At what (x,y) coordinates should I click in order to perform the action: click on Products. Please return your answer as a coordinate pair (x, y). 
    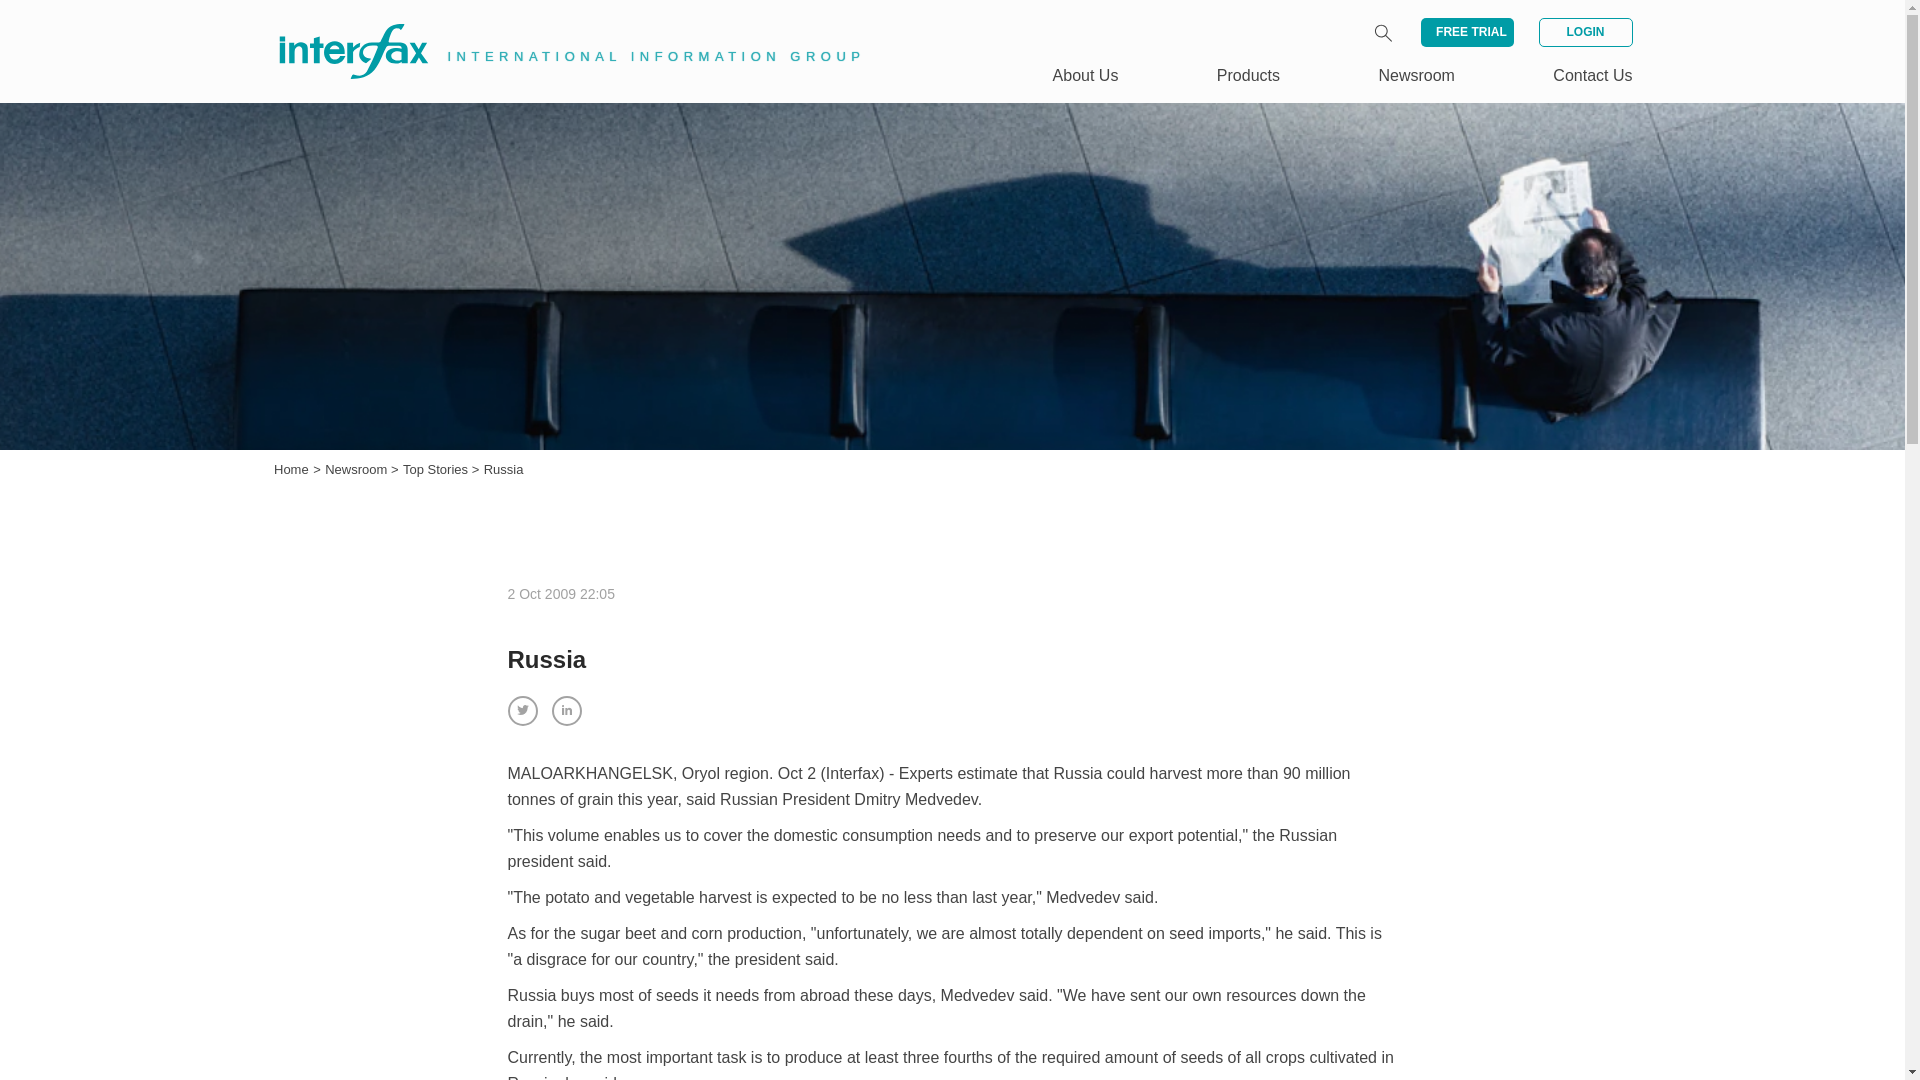
    Looking at the image, I should click on (1248, 75).